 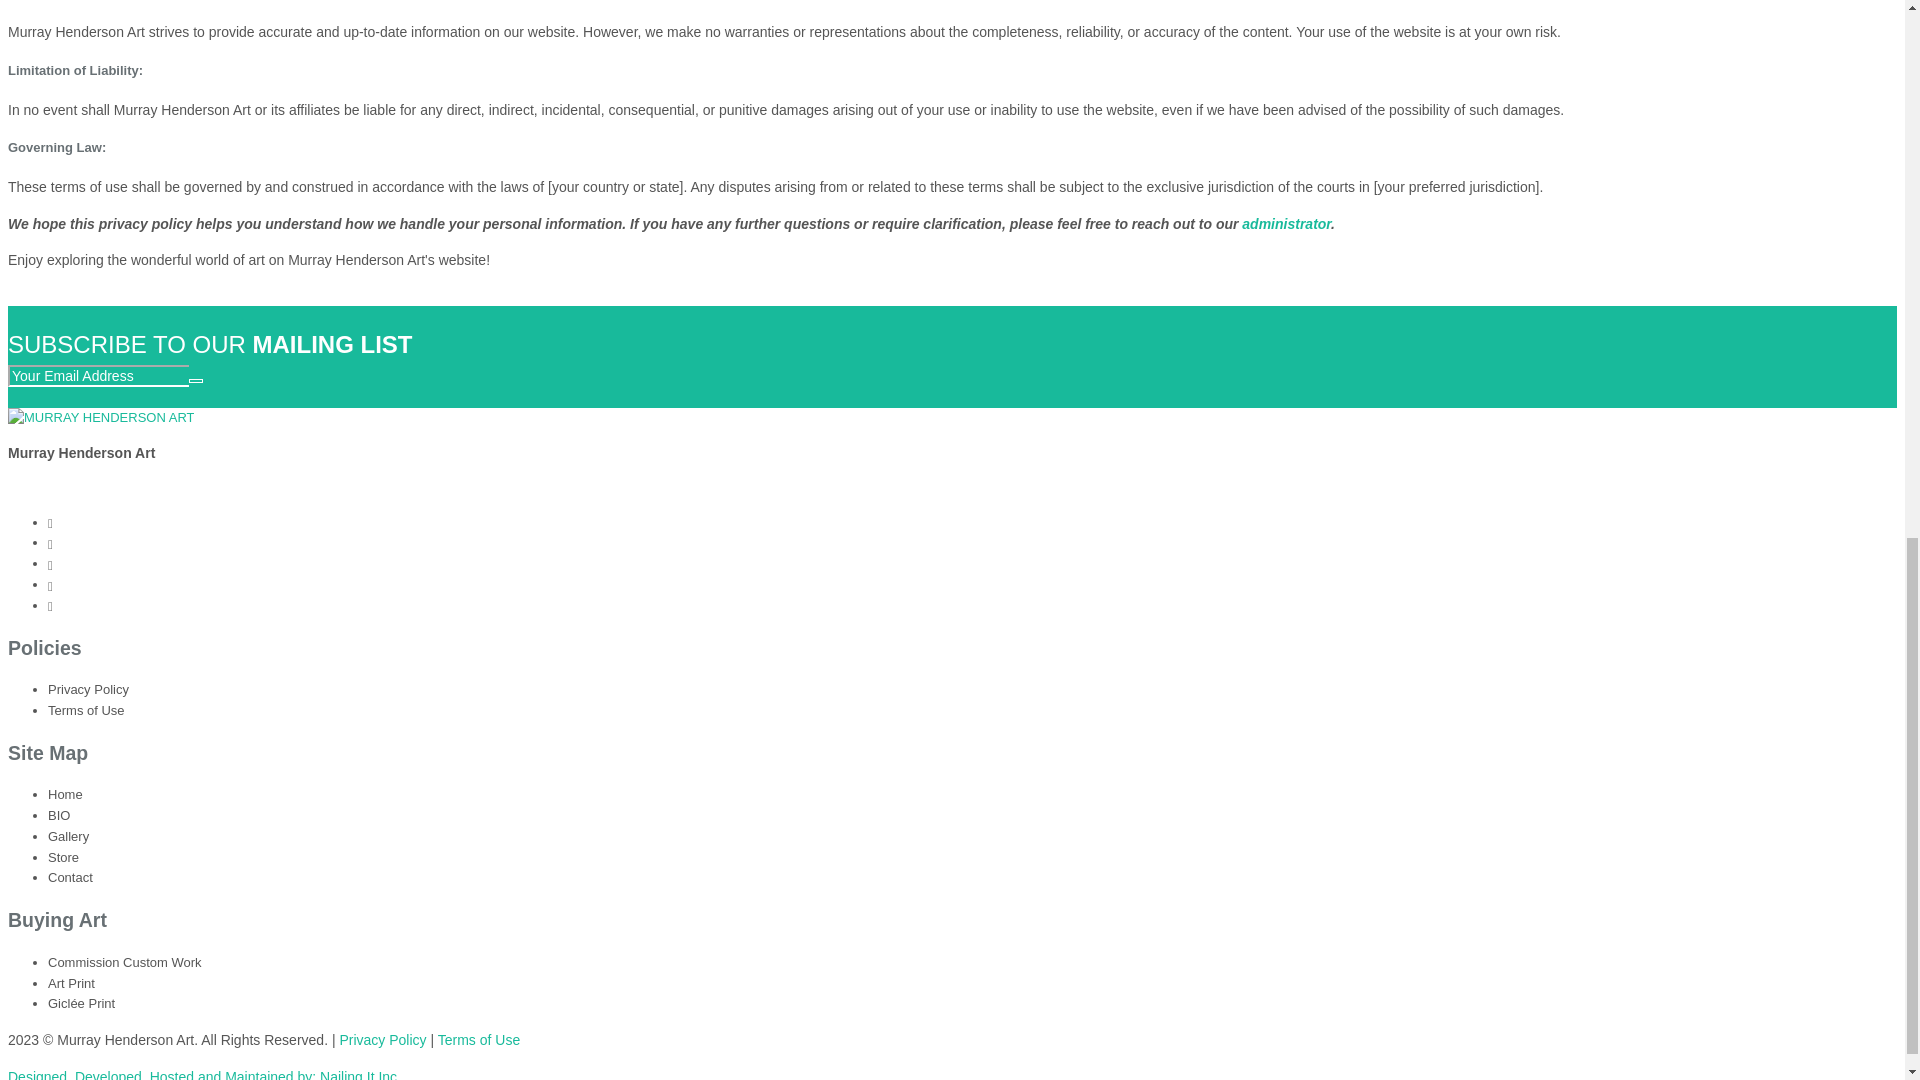 I want to click on Contact, so click(x=70, y=877).